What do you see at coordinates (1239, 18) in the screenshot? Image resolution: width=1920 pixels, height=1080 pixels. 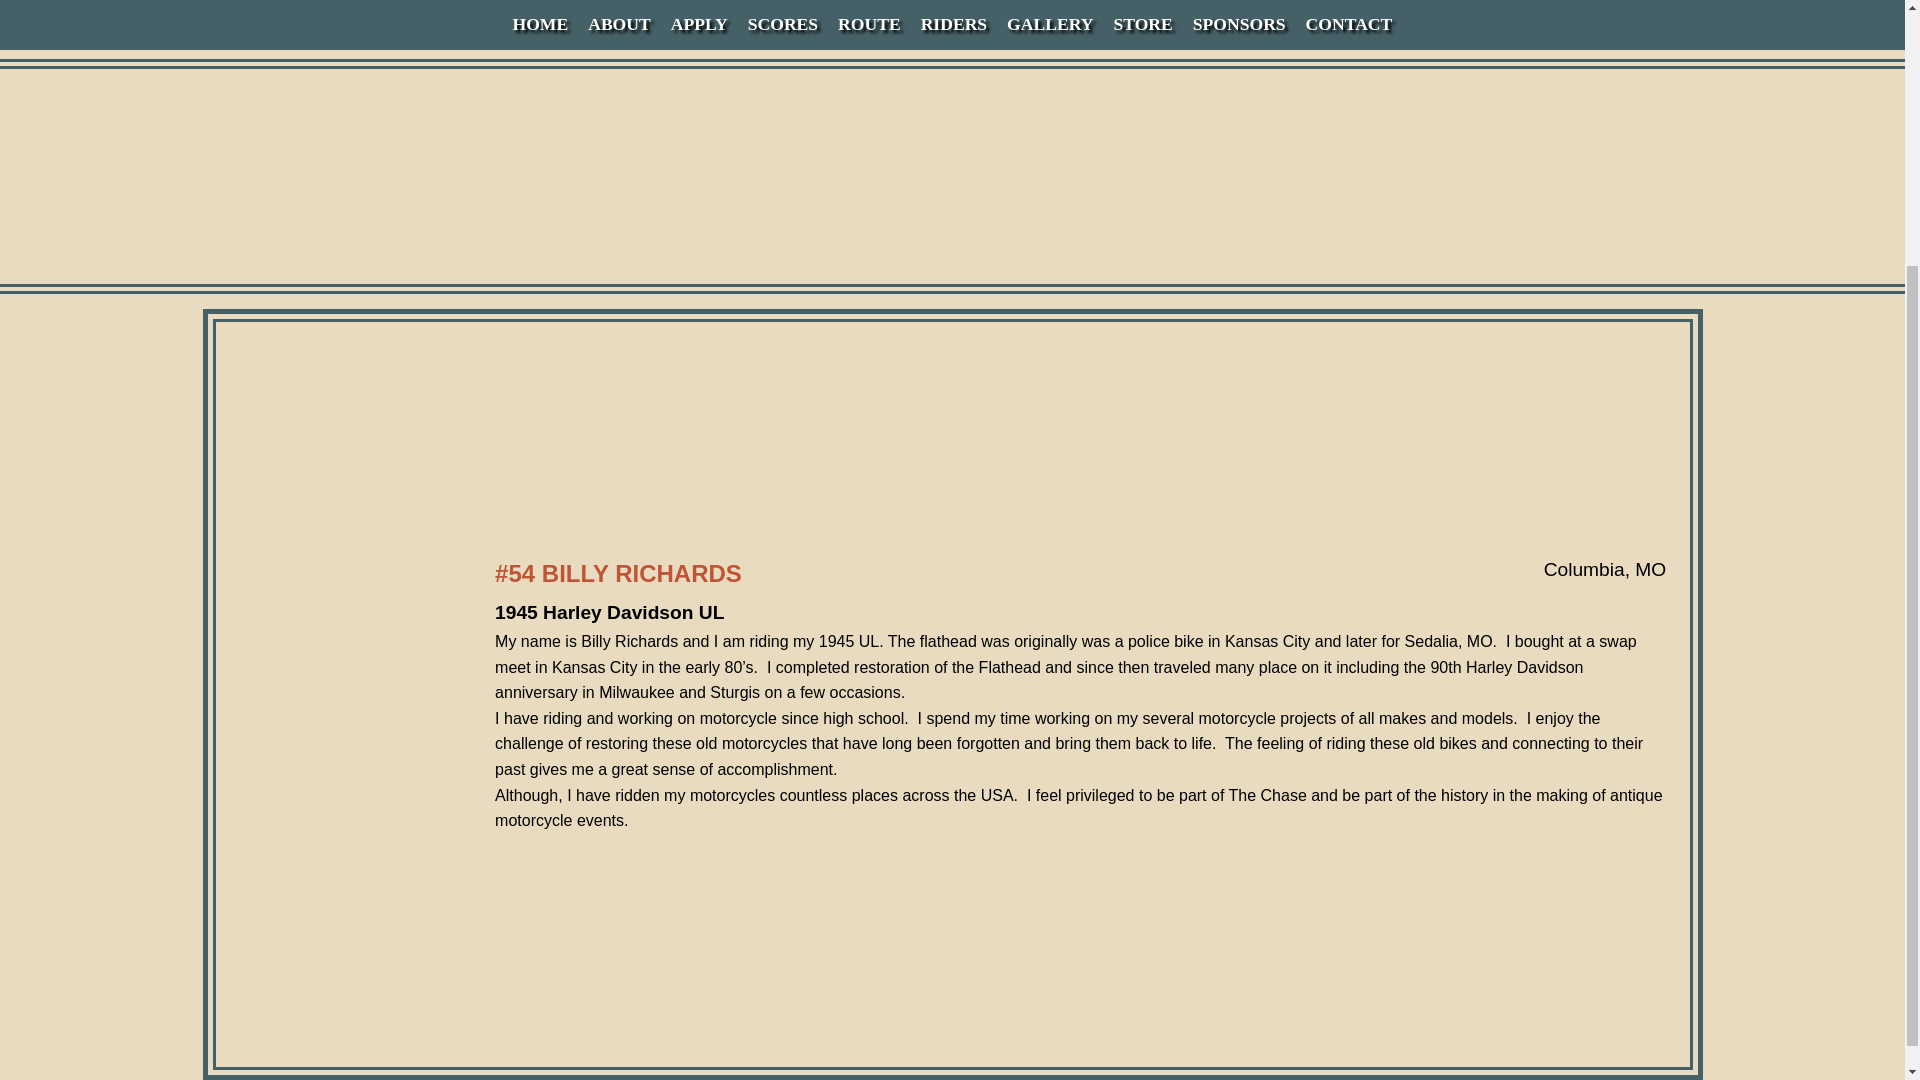 I see `SPONSORS` at bounding box center [1239, 18].